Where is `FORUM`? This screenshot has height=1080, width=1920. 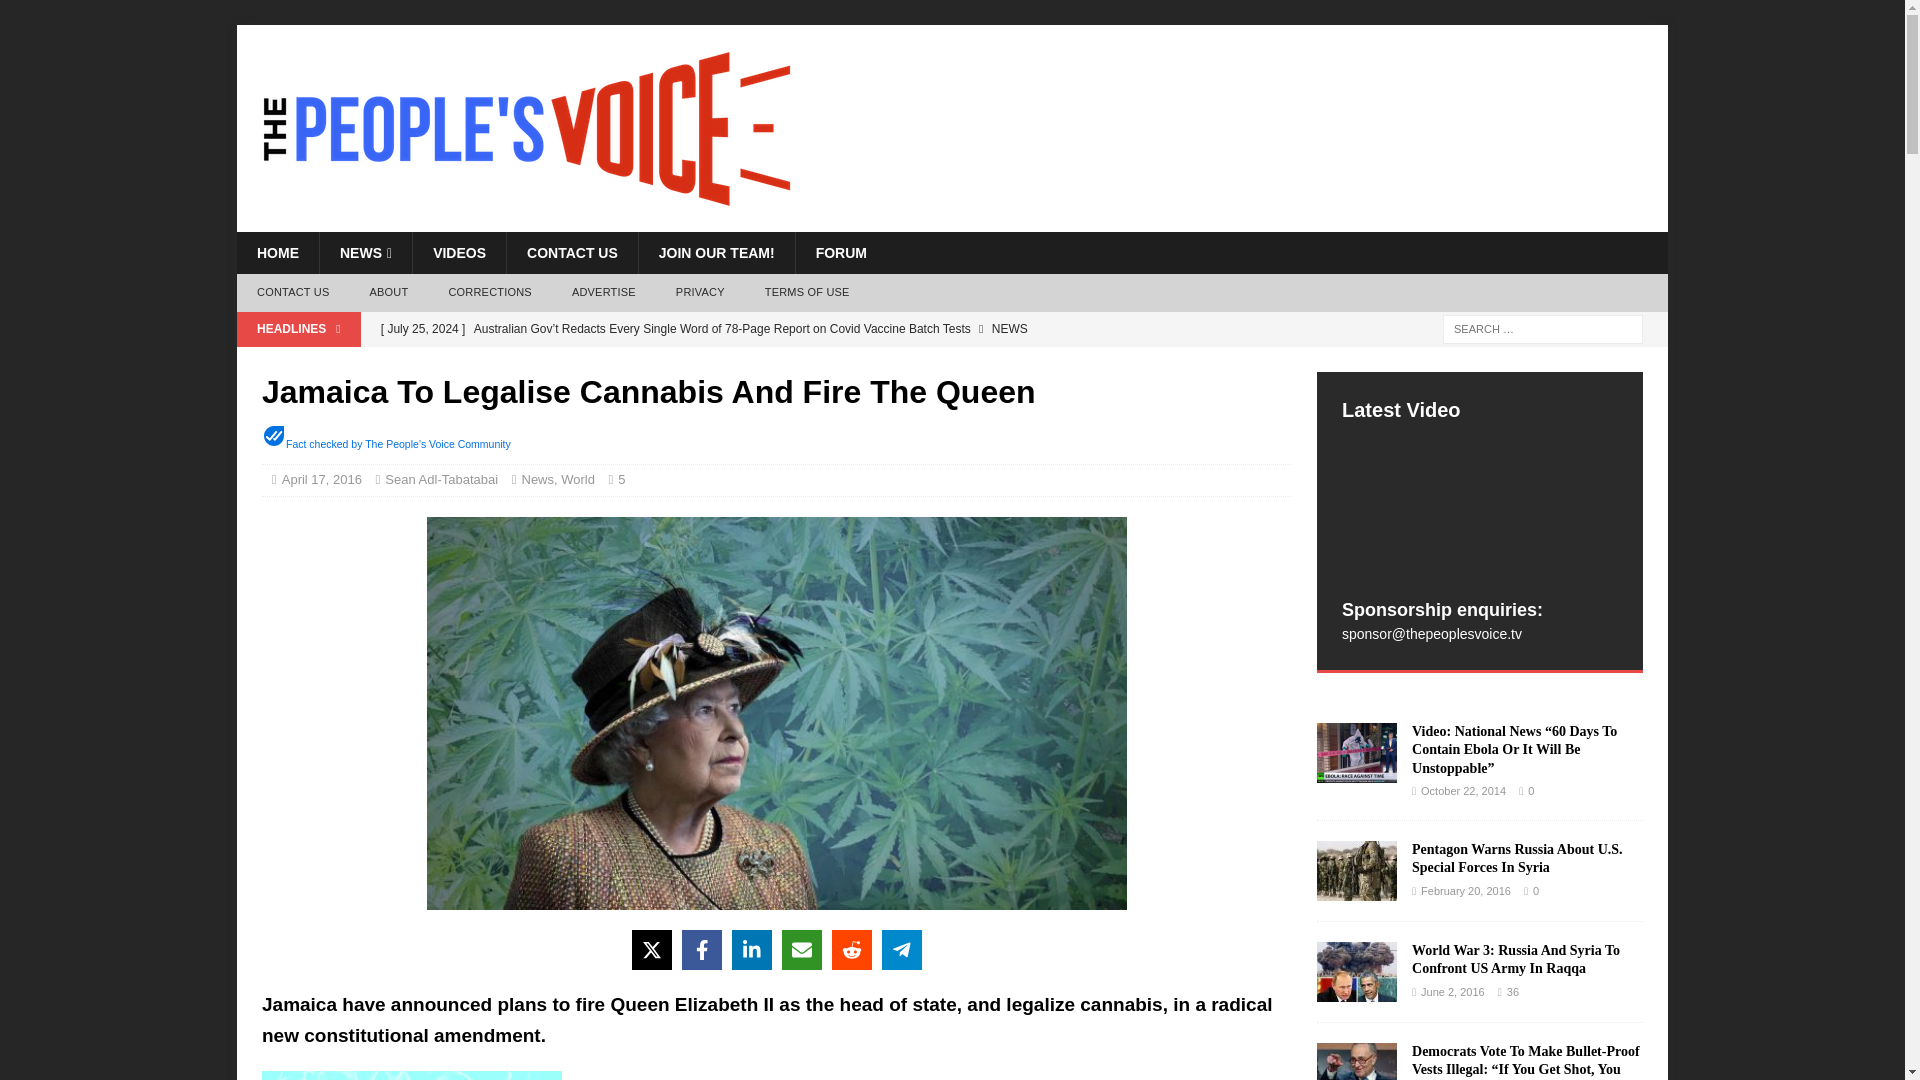 FORUM is located at coordinates (840, 253).